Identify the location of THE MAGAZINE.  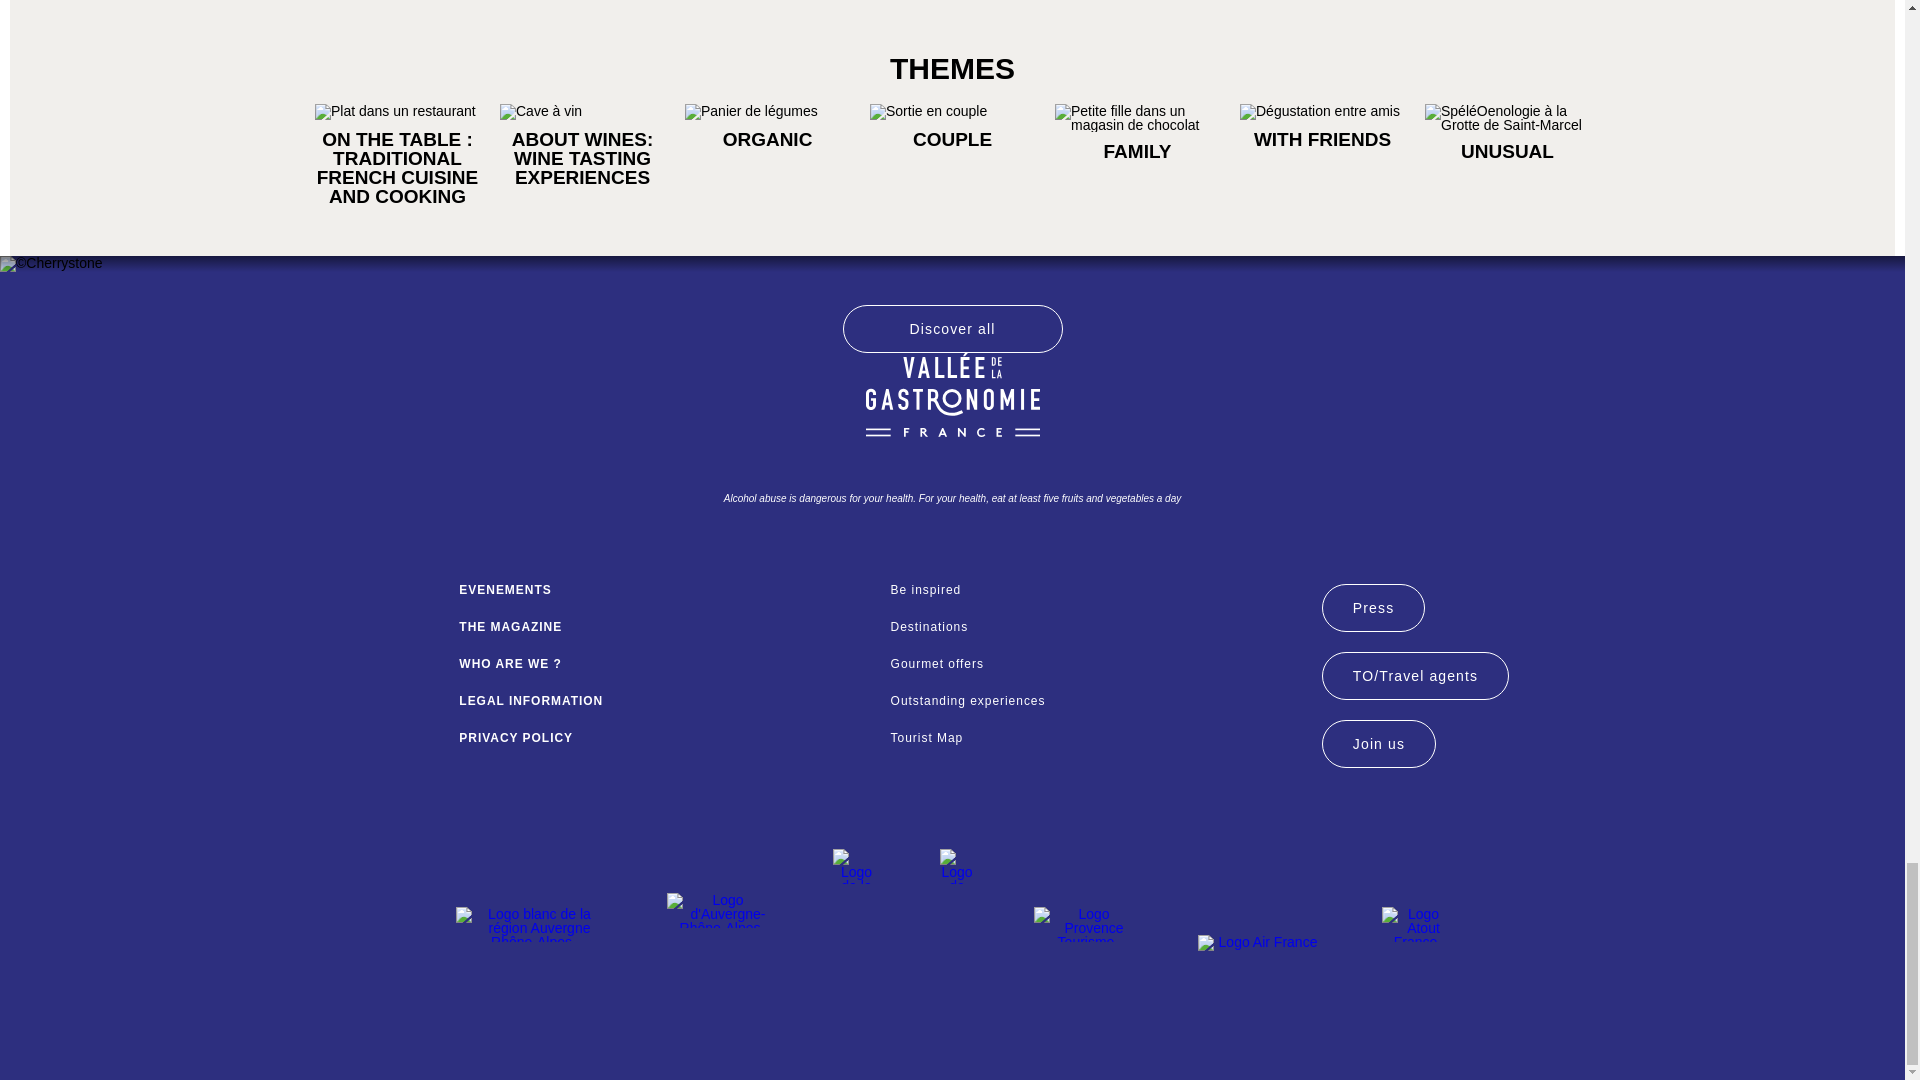
(664, 626).